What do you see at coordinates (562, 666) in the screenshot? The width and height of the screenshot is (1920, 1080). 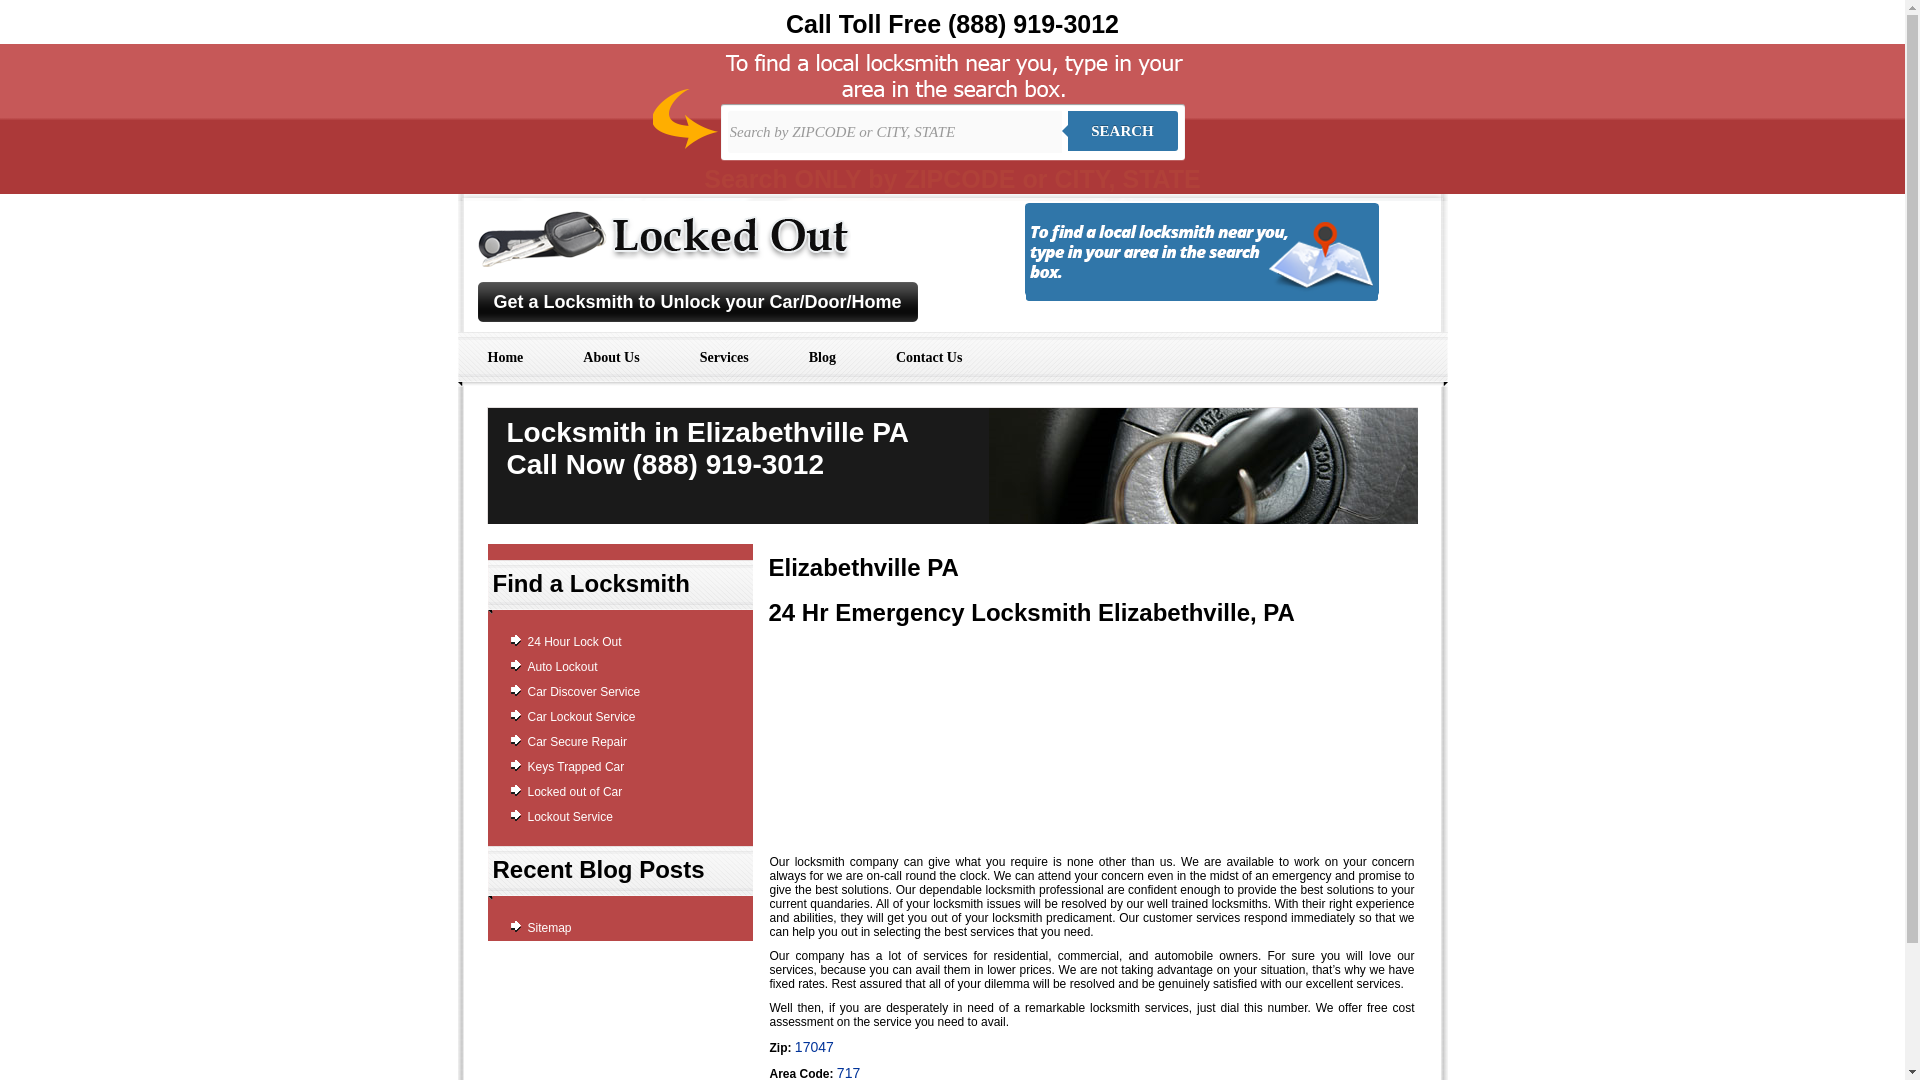 I see `Auto Lockout` at bounding box center [562, 666].